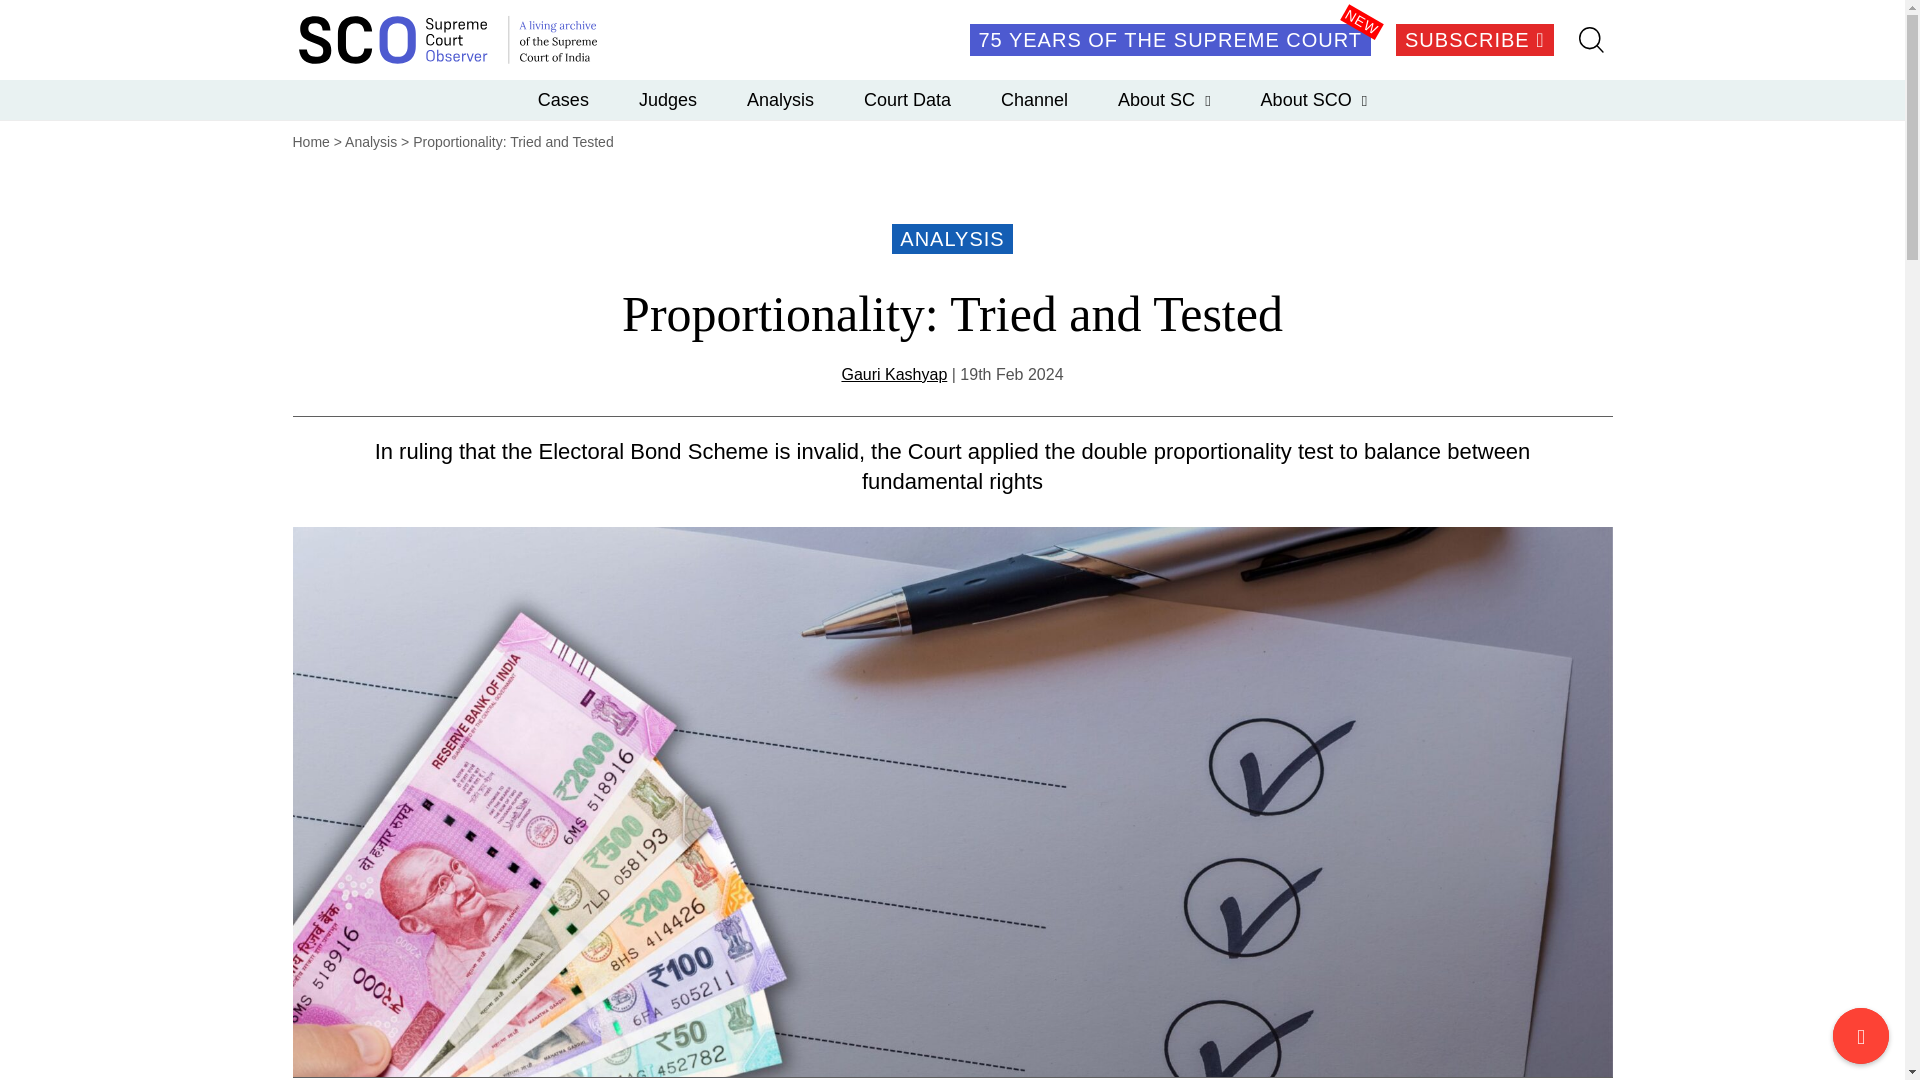 The image size is (1920, 1080). Describe the element at coordinates (1474, 40) in the screenshot. I see `SUBSCRIBE` at that location.